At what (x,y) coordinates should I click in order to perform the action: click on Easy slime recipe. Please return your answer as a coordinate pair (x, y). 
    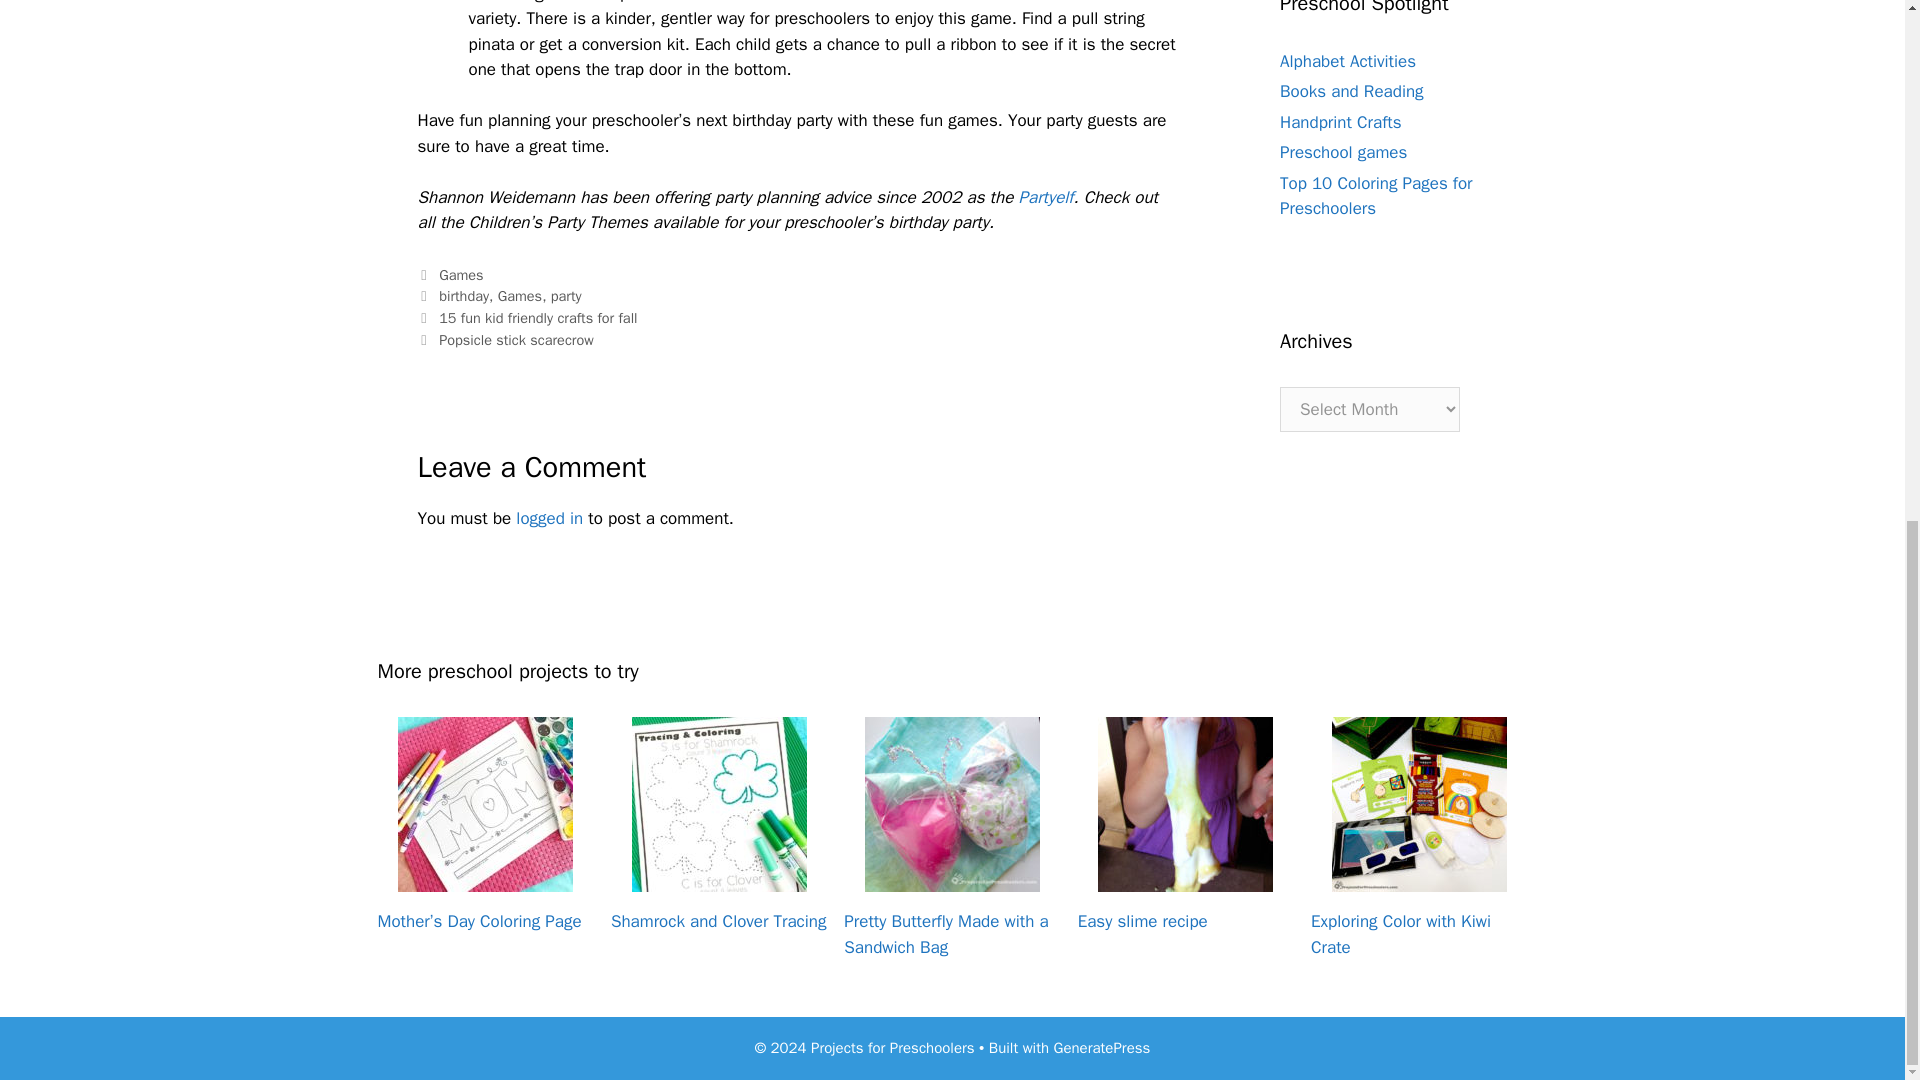
    Looking at the image, I should click on (1185, 879).